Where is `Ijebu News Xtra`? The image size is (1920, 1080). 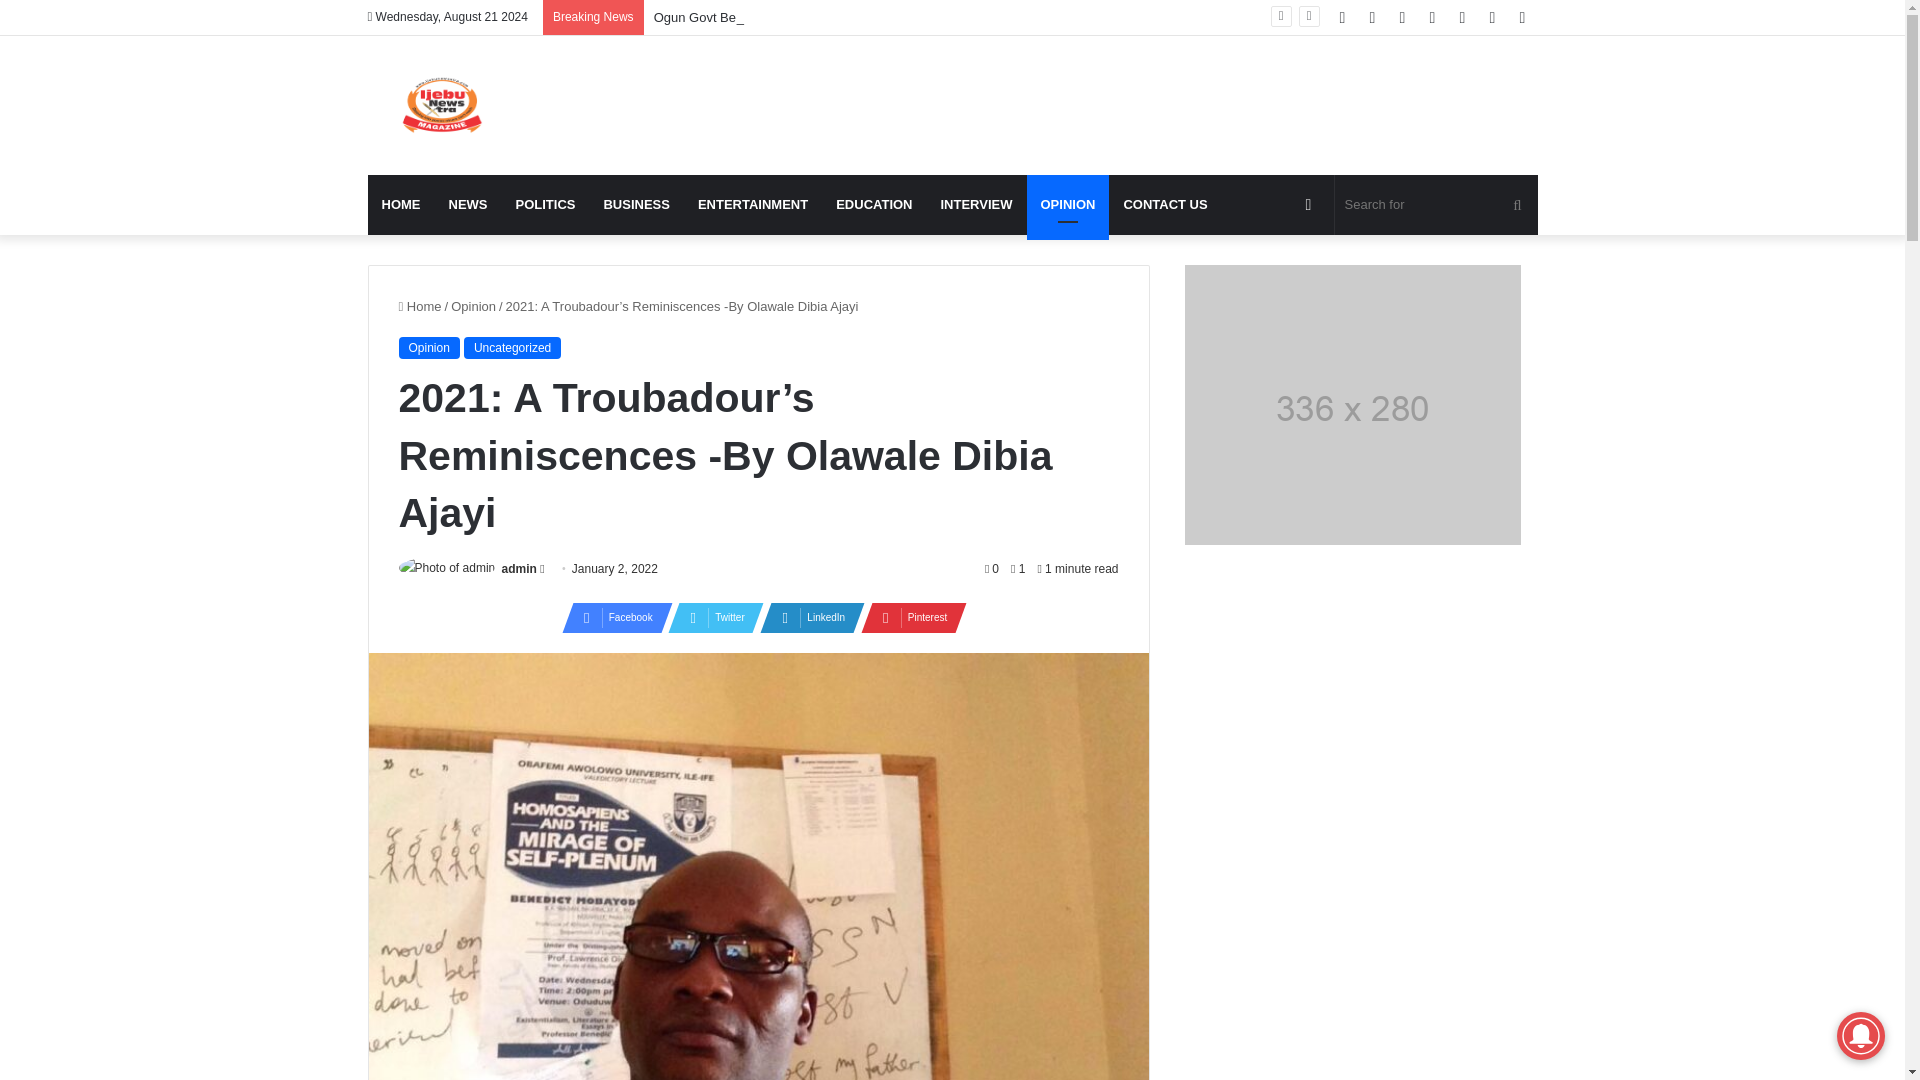
Ijebu News Xtra is located at coordinates (441, 105).